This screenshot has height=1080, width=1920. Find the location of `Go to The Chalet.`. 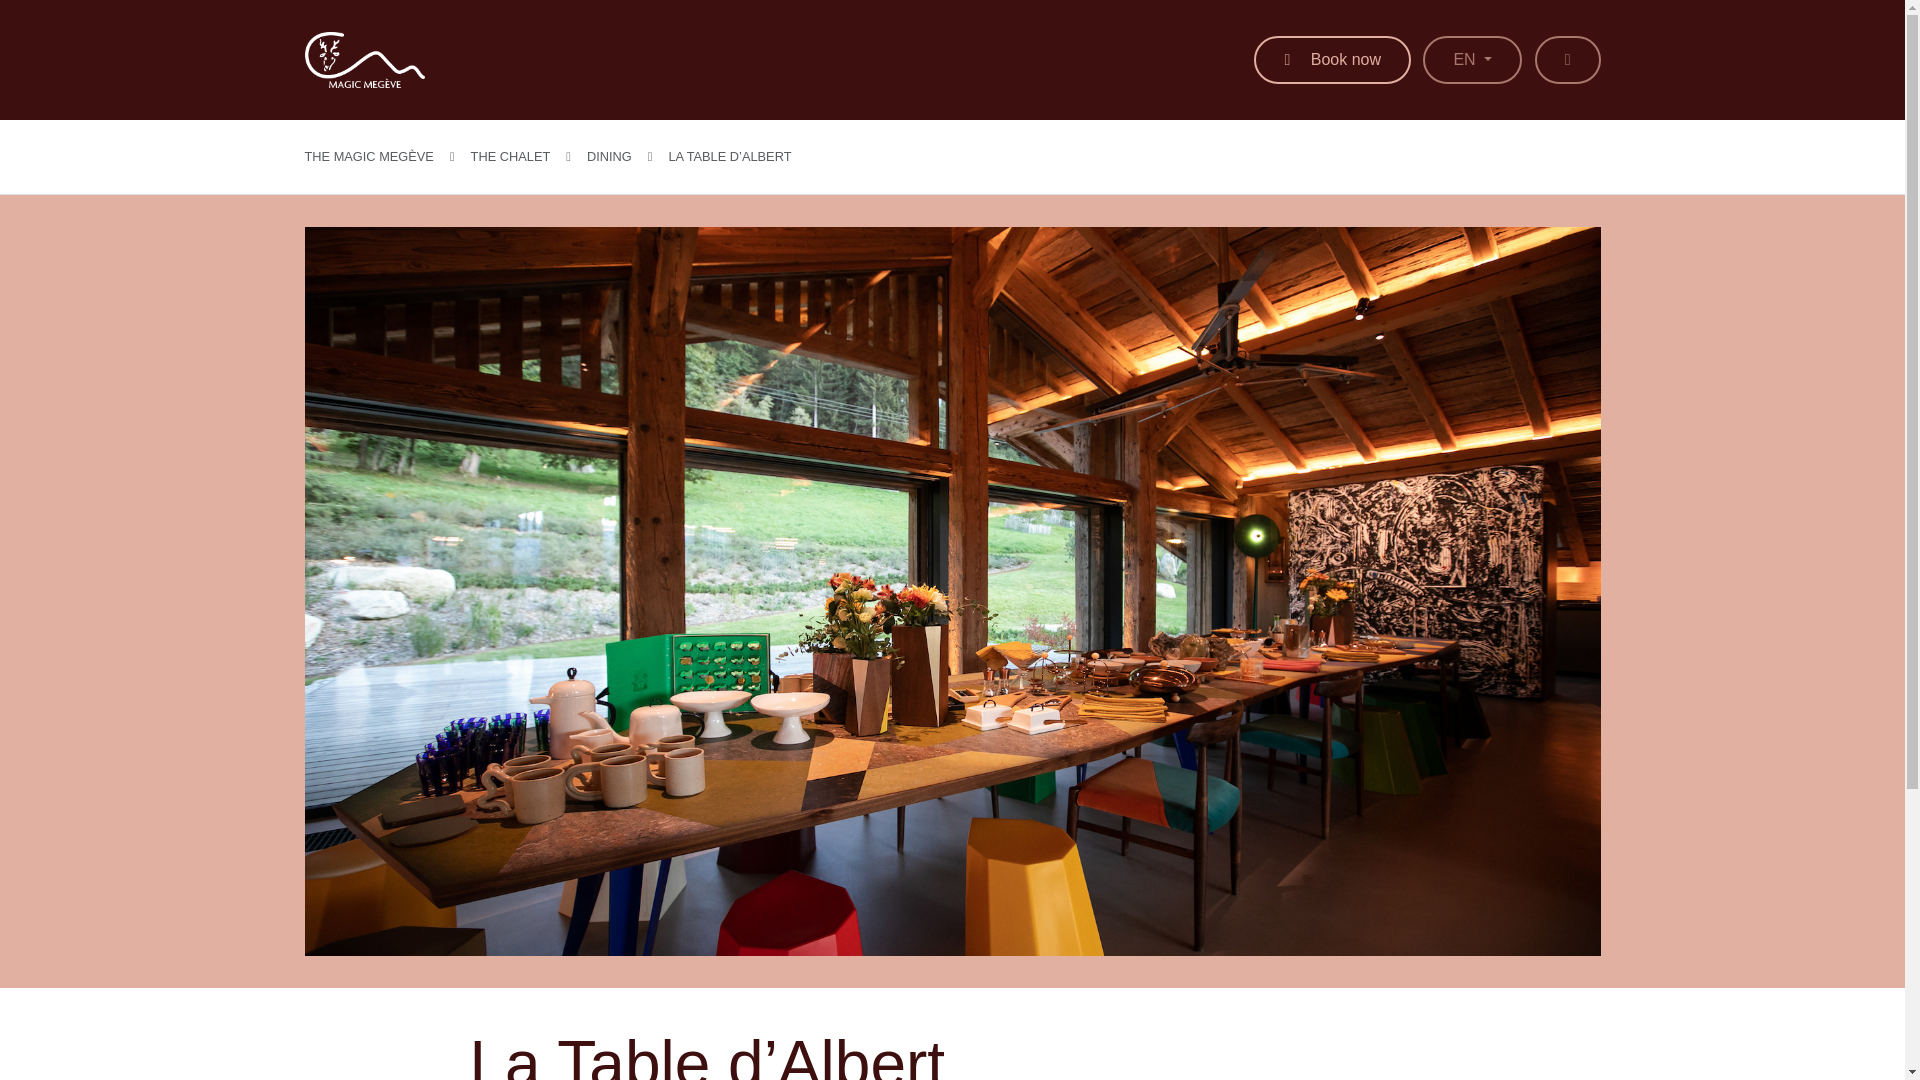

Go to The Chalet. is located at coordinates (510, 156).